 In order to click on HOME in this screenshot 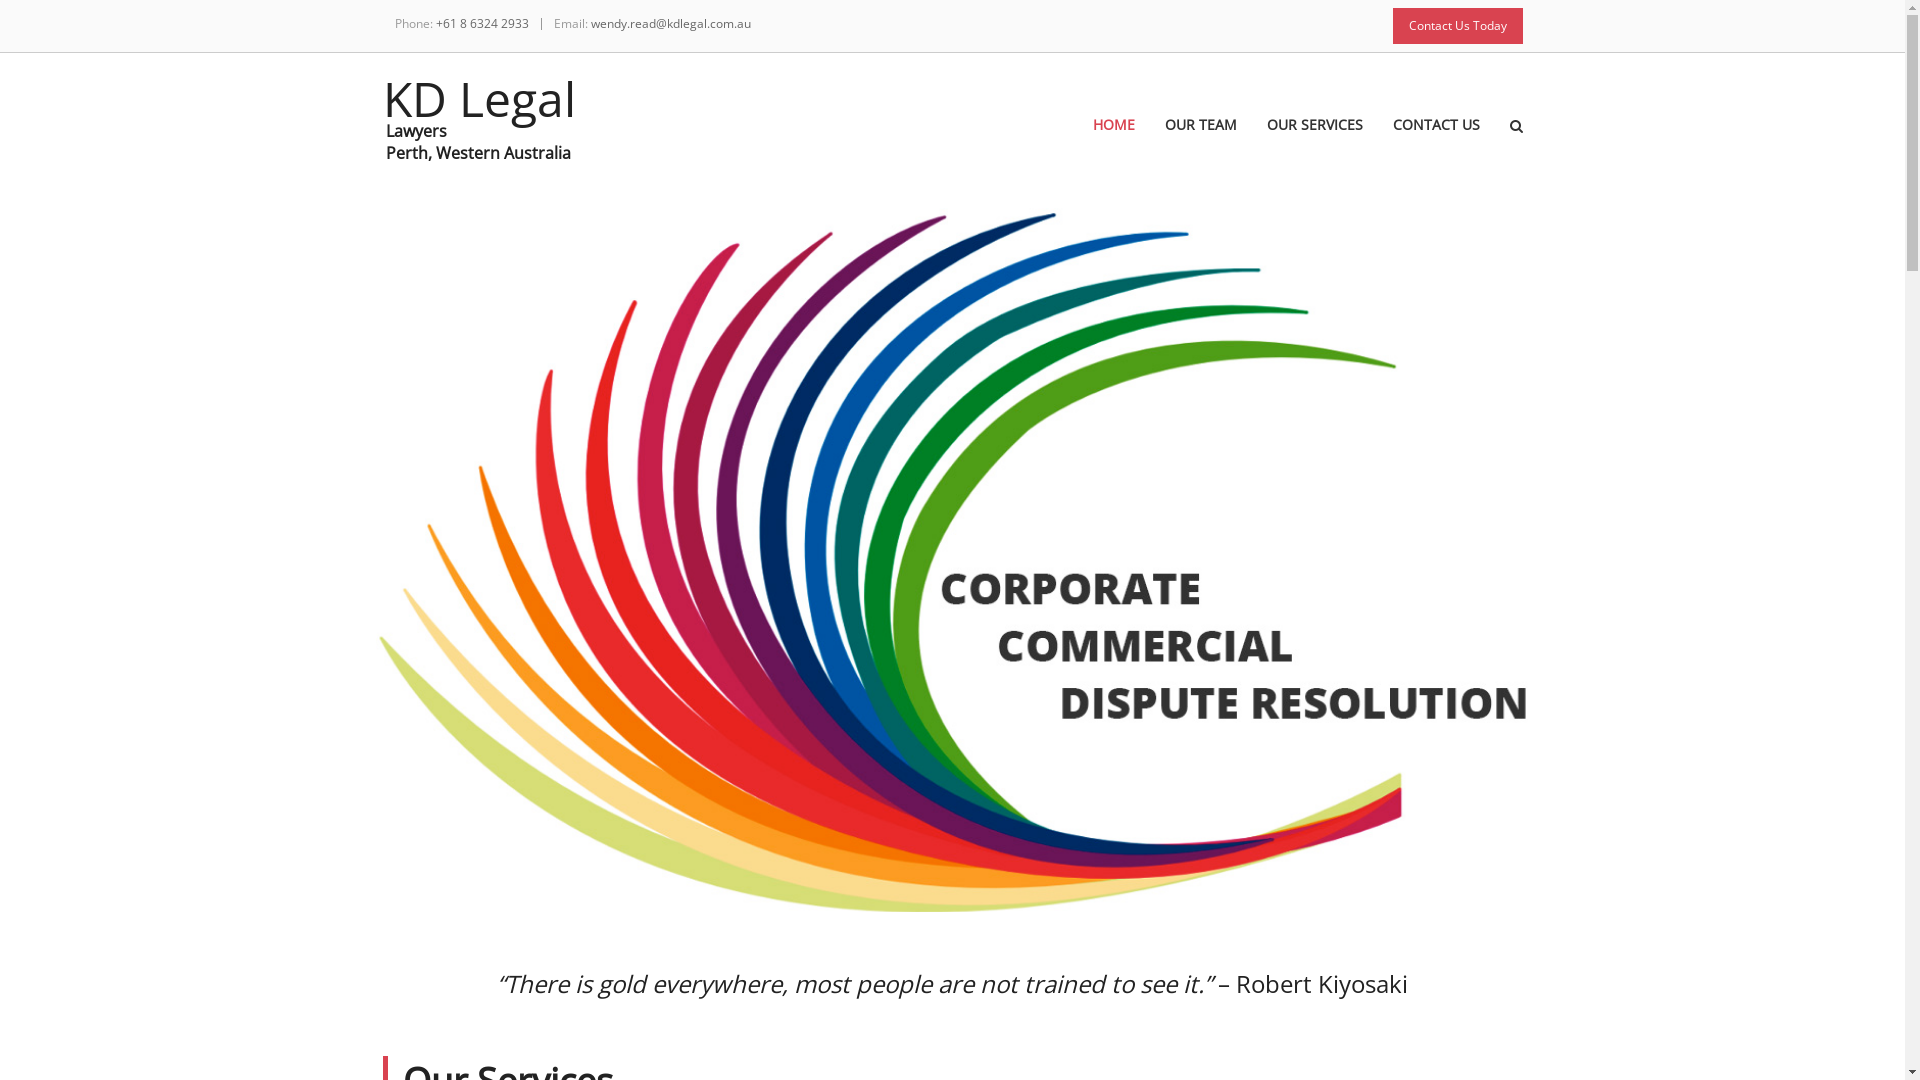, I will do `click(1128, 144)`.